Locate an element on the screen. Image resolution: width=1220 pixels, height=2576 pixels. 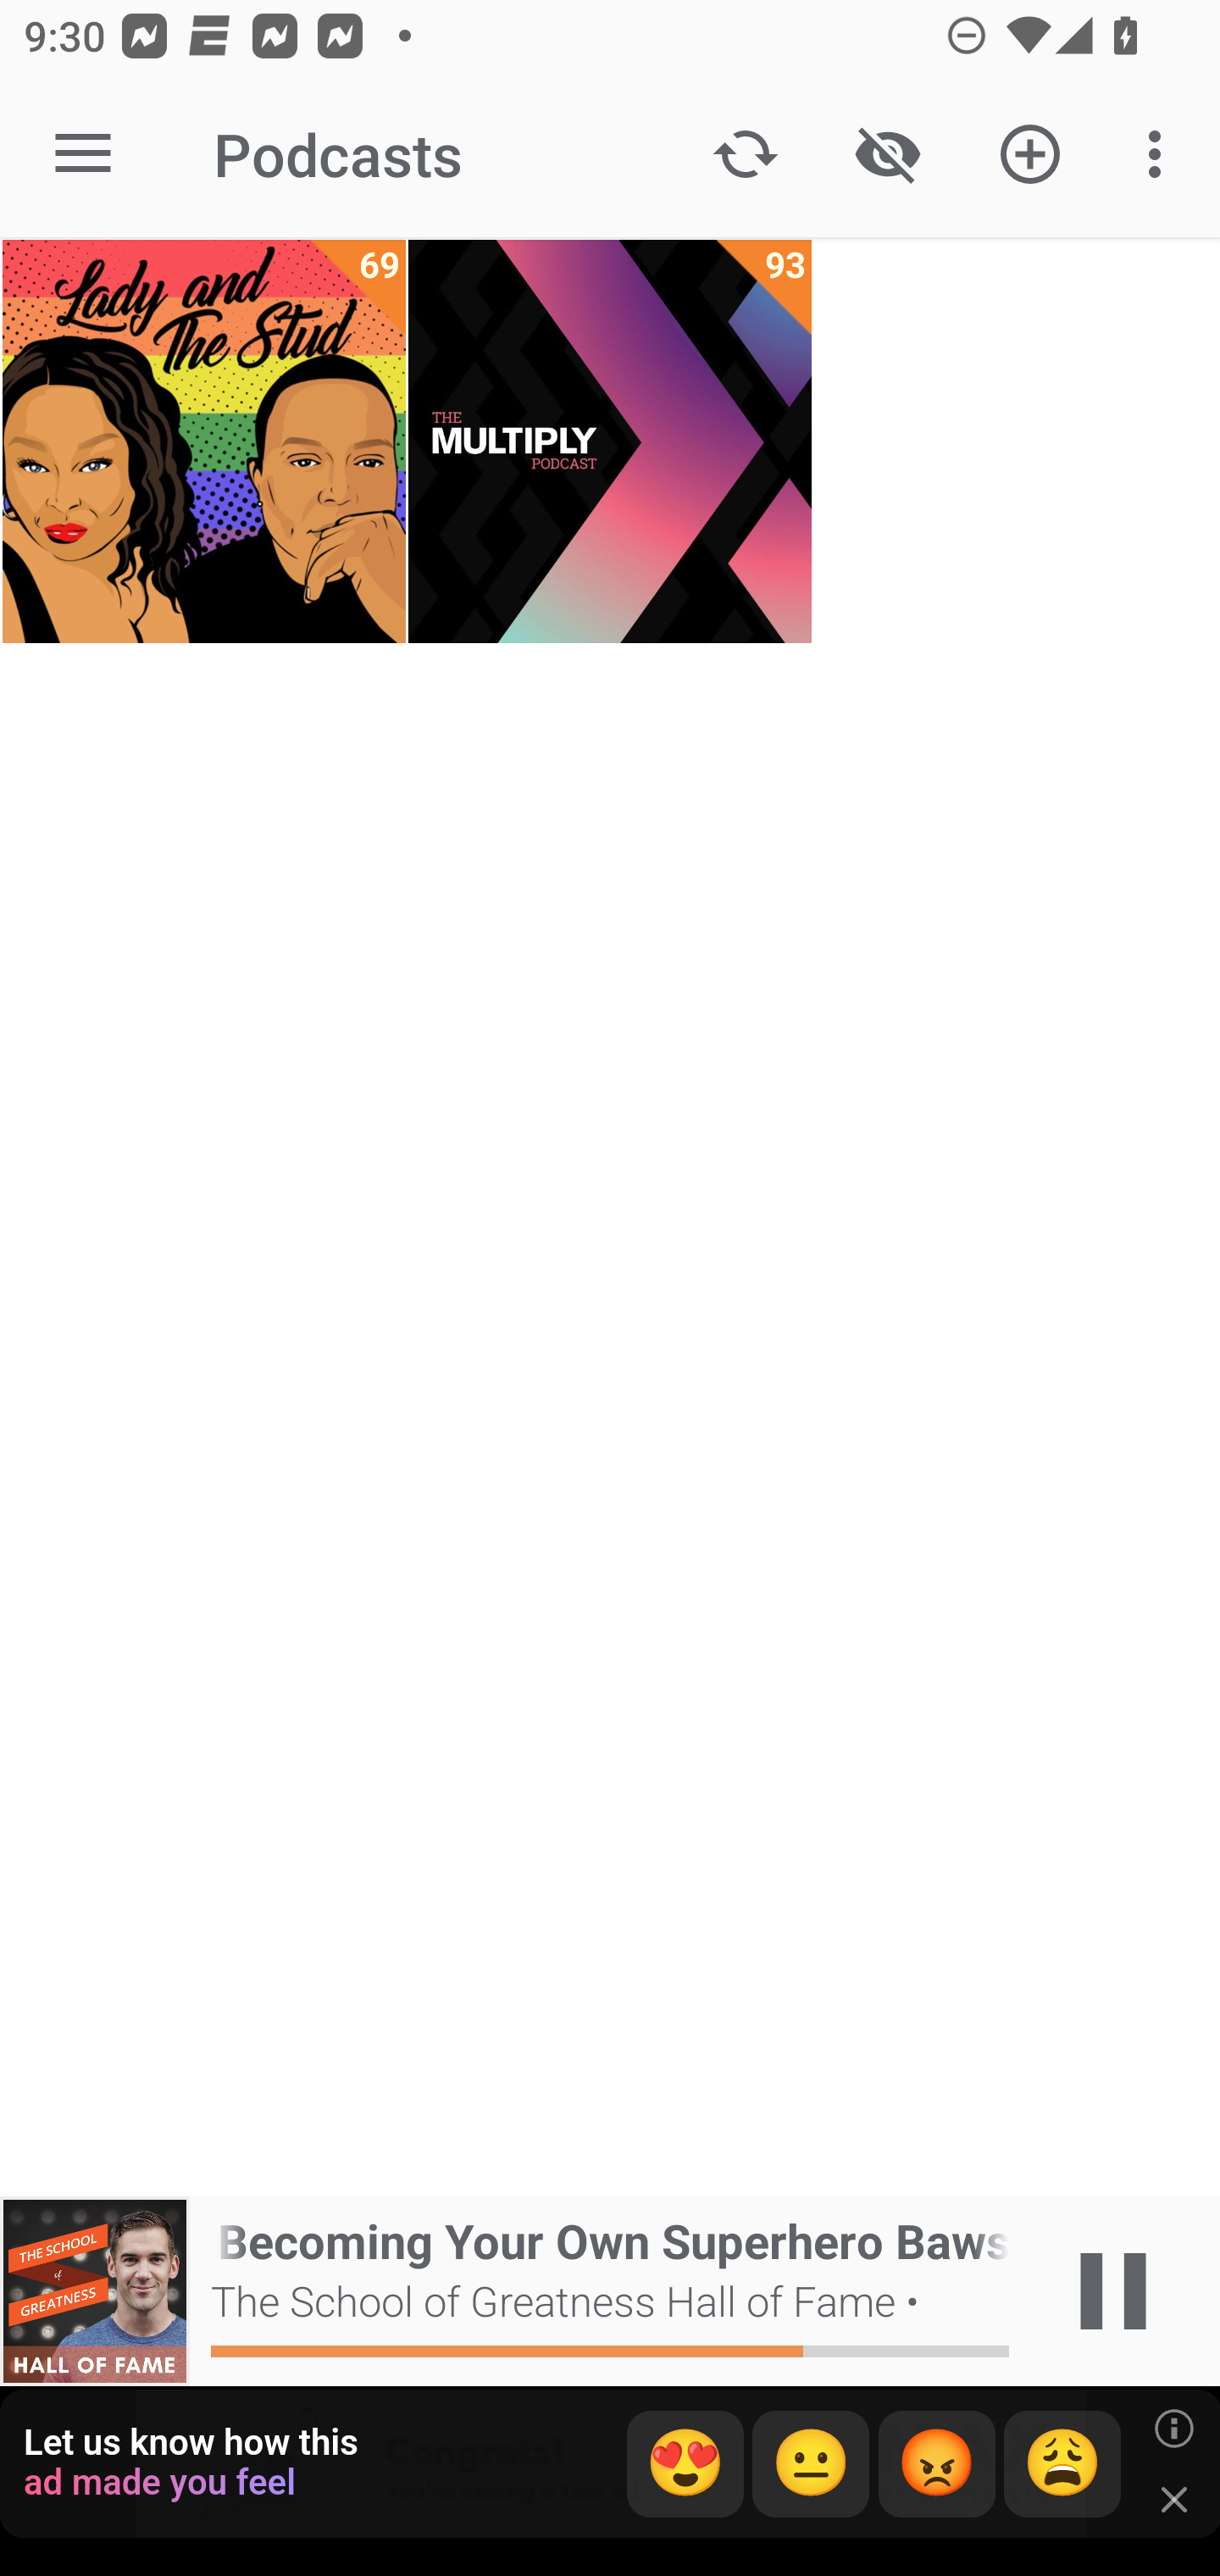
Update is located at coordinates (746, 154).